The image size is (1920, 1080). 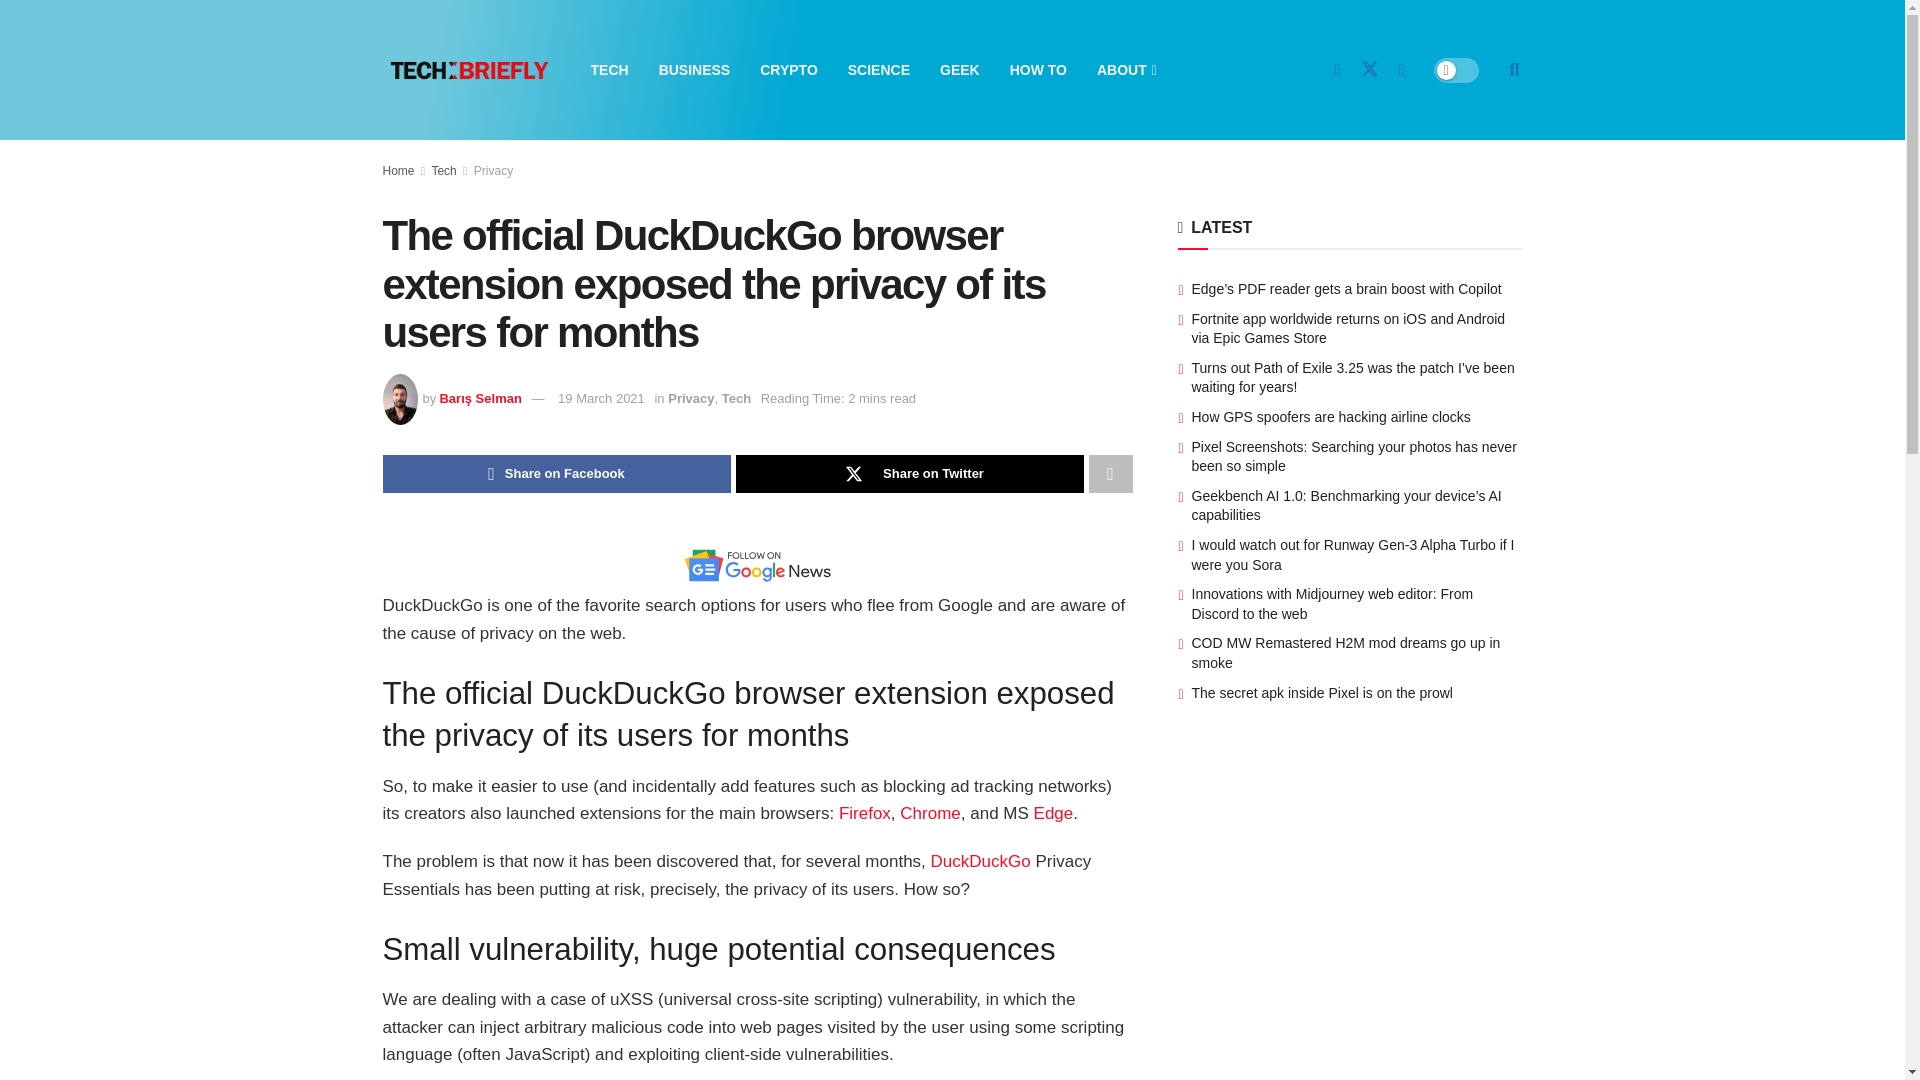 I want to click on Privacy, so click(x=493, y=171).